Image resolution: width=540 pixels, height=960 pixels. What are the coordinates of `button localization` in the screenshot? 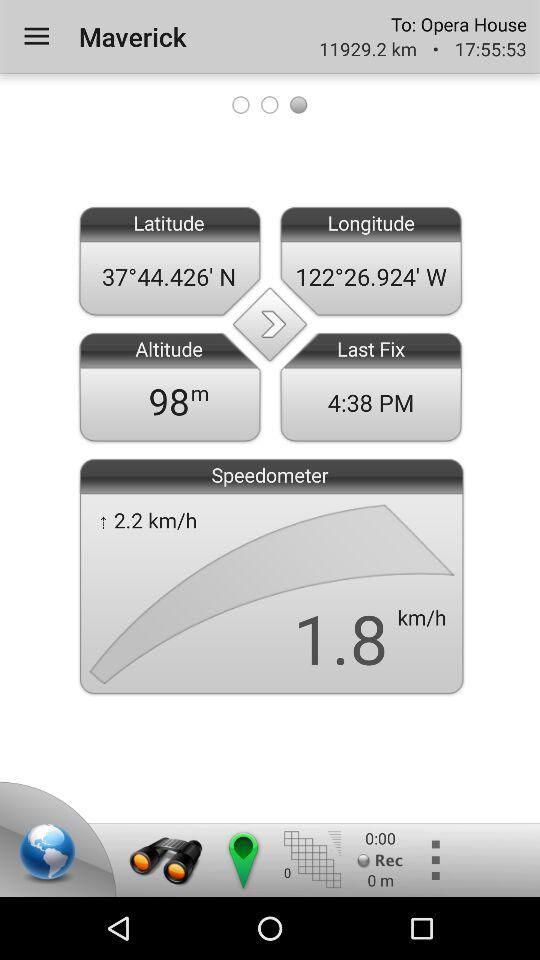 It's located at (242, 860).